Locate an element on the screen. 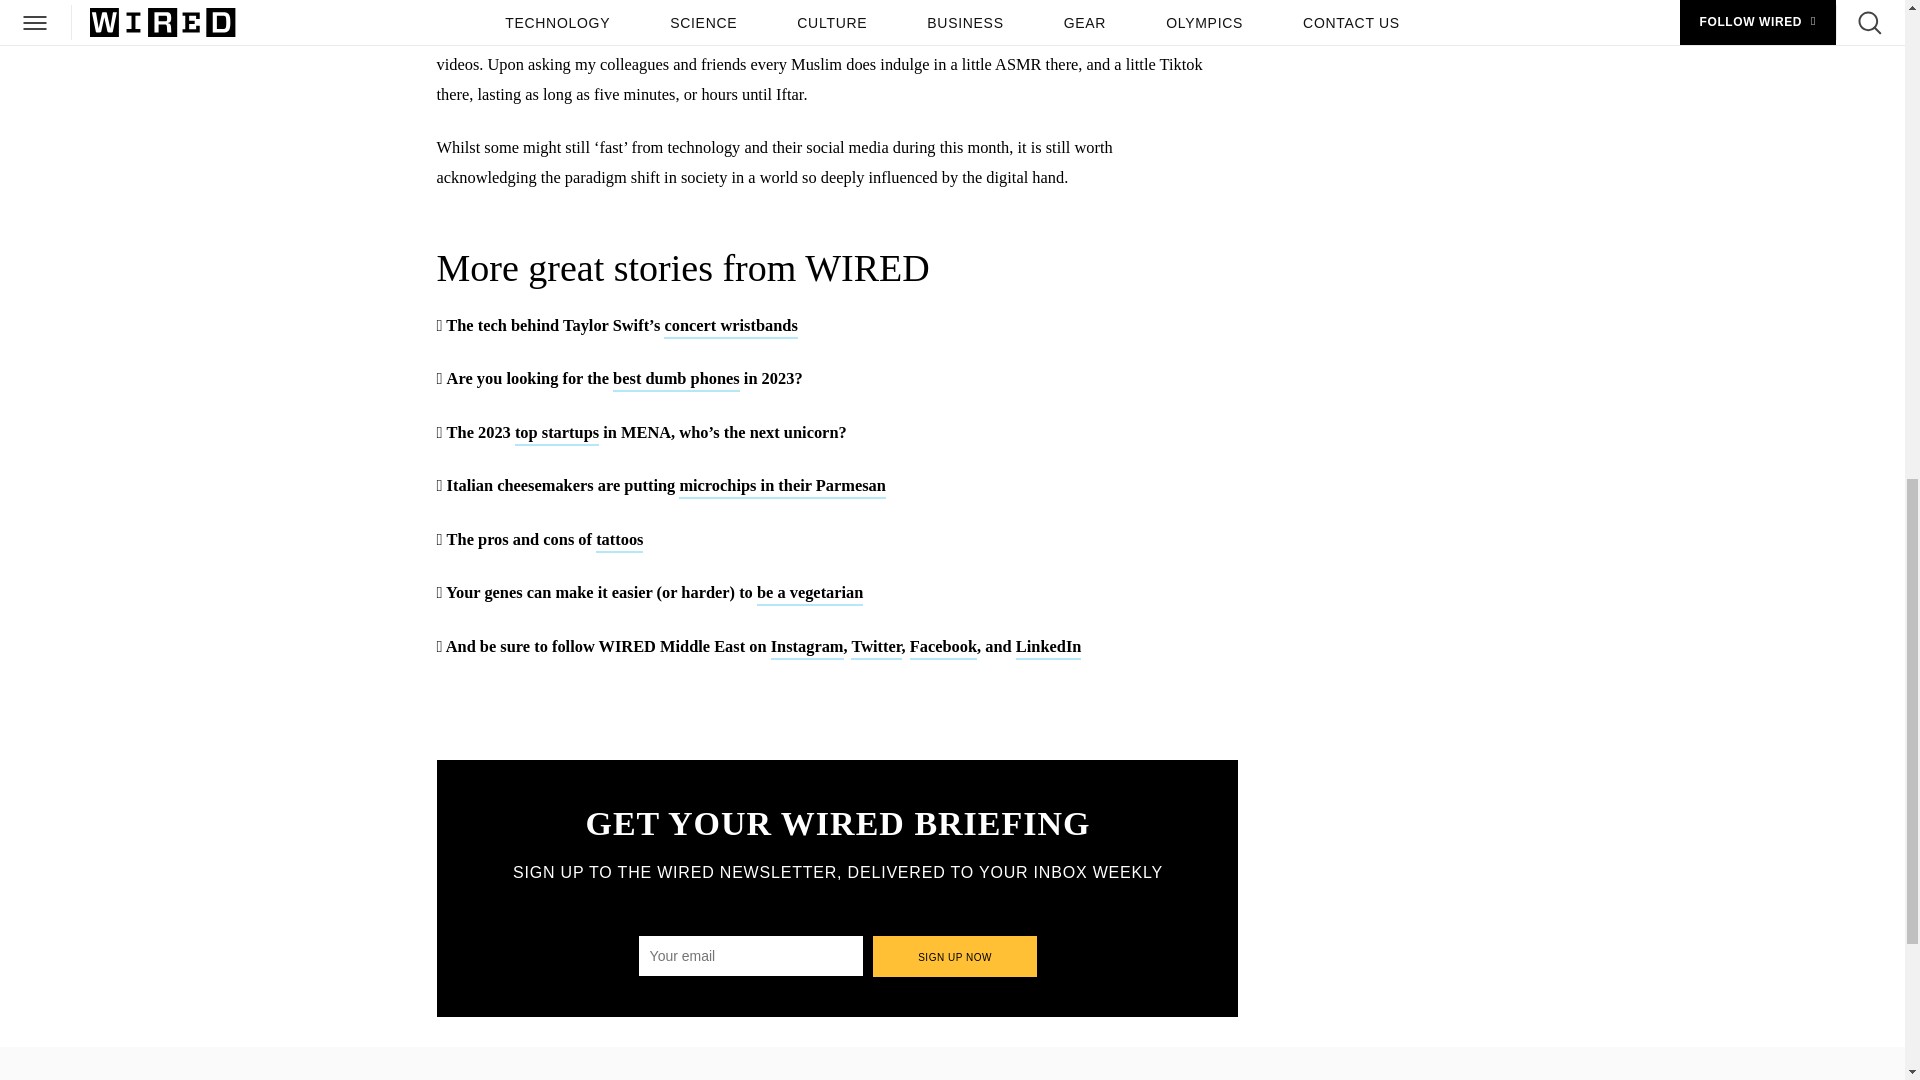 Image resolution: width=1920 pixels, height=1080 pixels. top startups is located at coordinates (556, 434).